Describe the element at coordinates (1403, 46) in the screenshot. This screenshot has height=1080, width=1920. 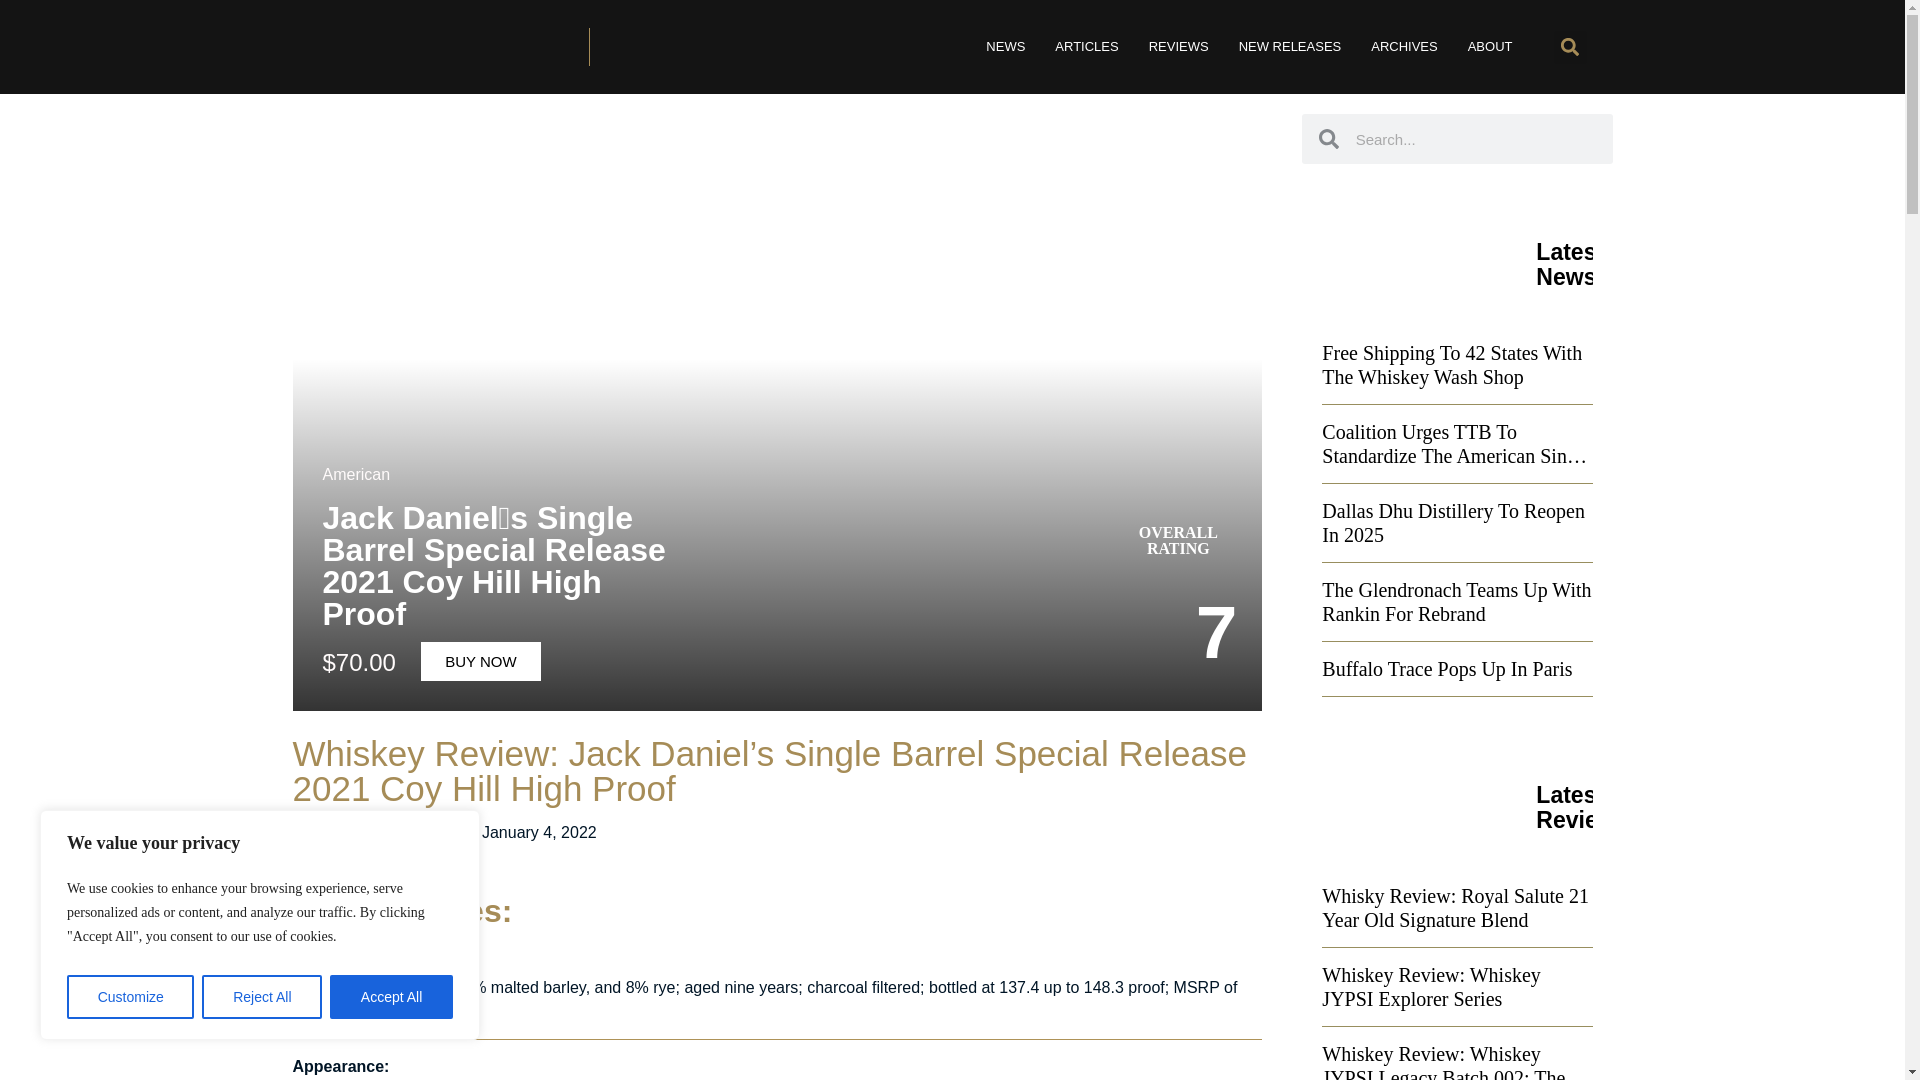
I see `ARCHIVES` at that location.